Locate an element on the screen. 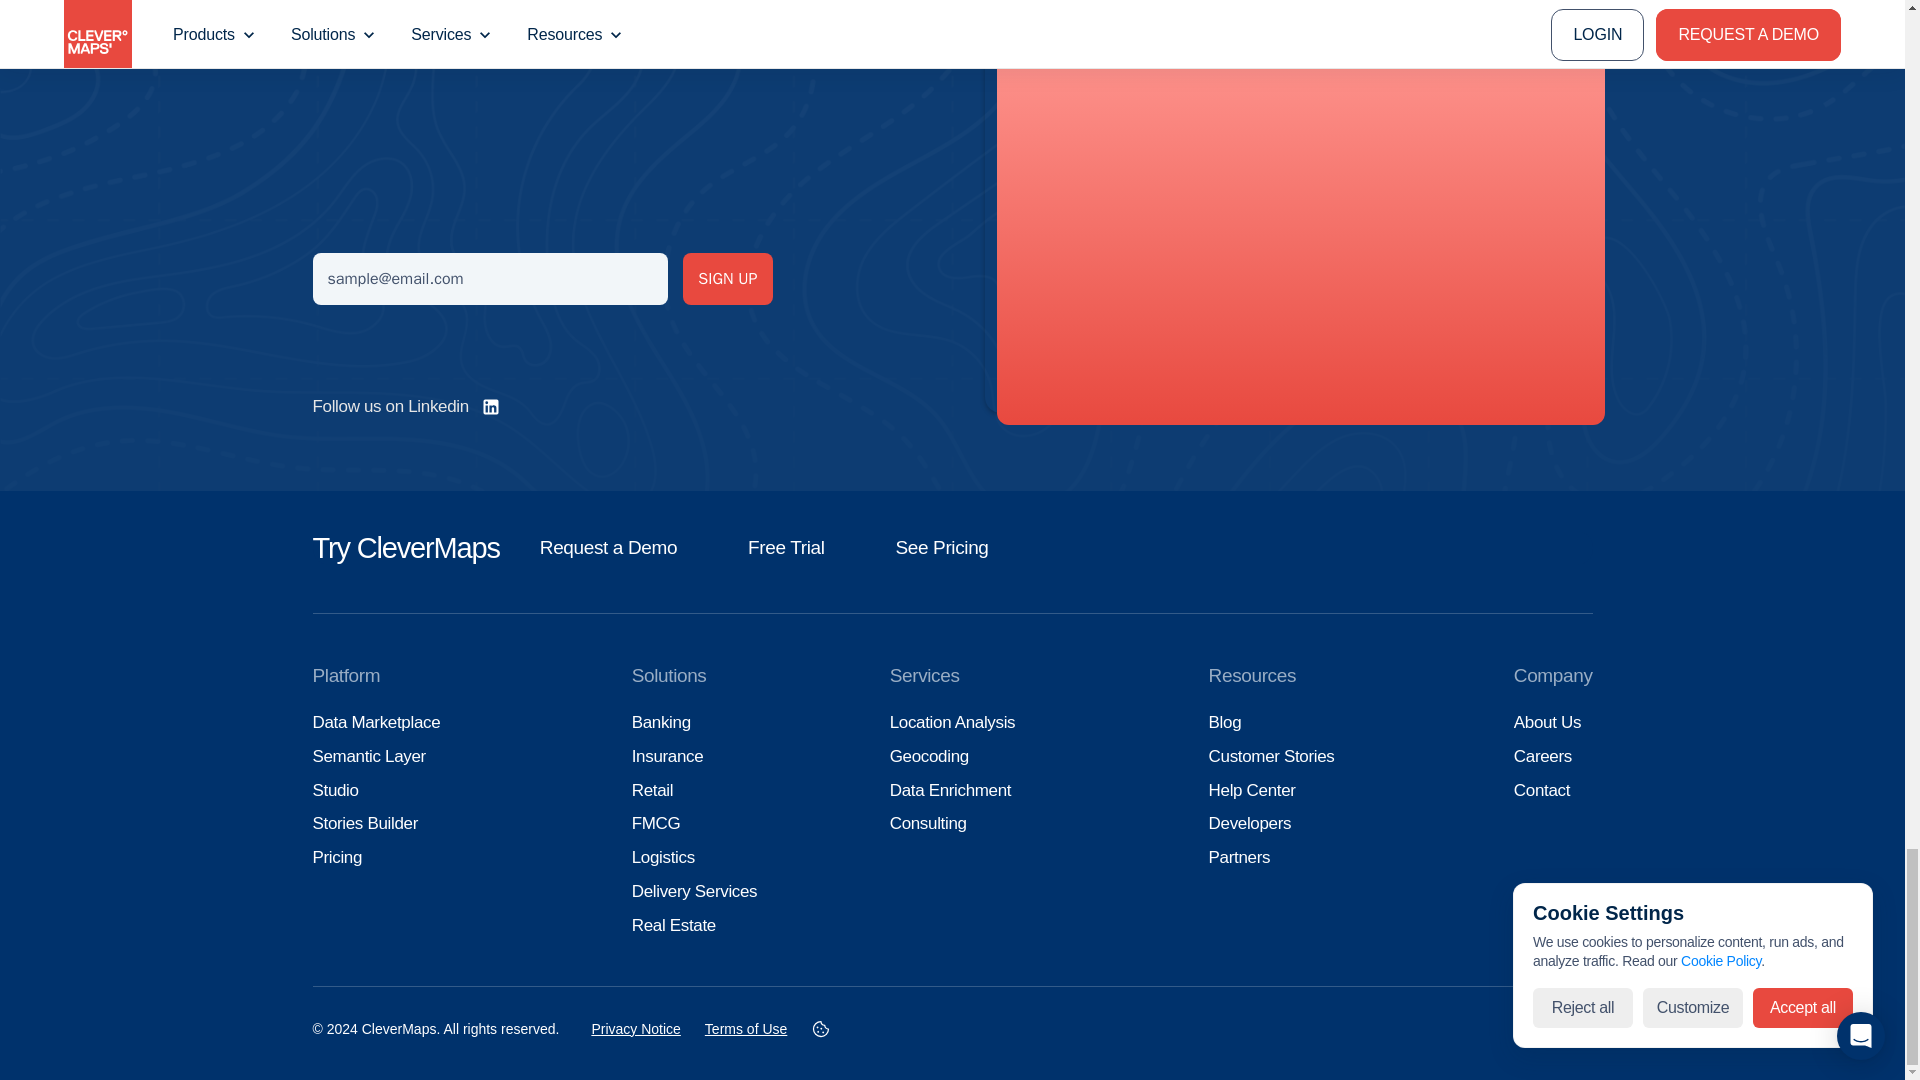 The height and width of the screenshot is (1080, 1920). Retail is located at coordinates (652, 790).